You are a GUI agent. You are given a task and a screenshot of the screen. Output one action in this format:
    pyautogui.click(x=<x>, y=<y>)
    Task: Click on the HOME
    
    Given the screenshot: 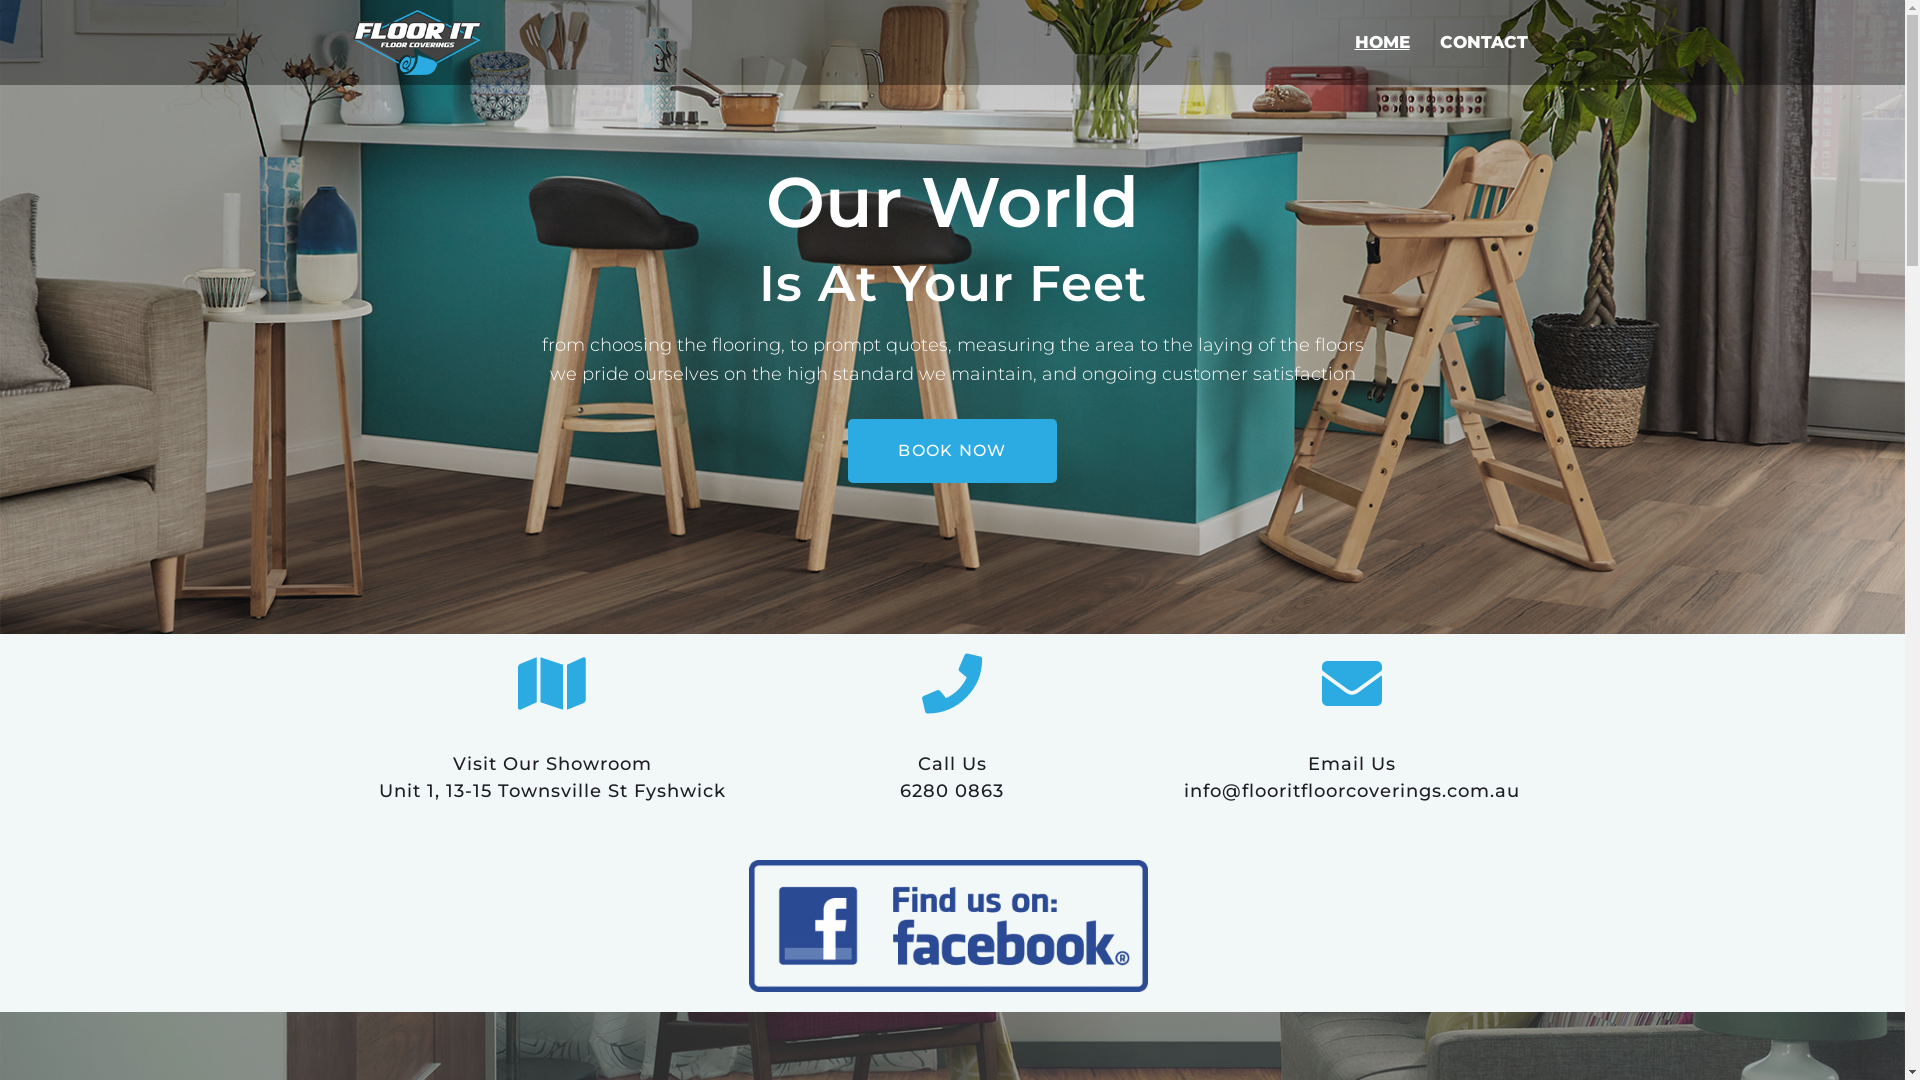 What is the action you would take?
    pyautogui.click(x=1382, y=42)
    